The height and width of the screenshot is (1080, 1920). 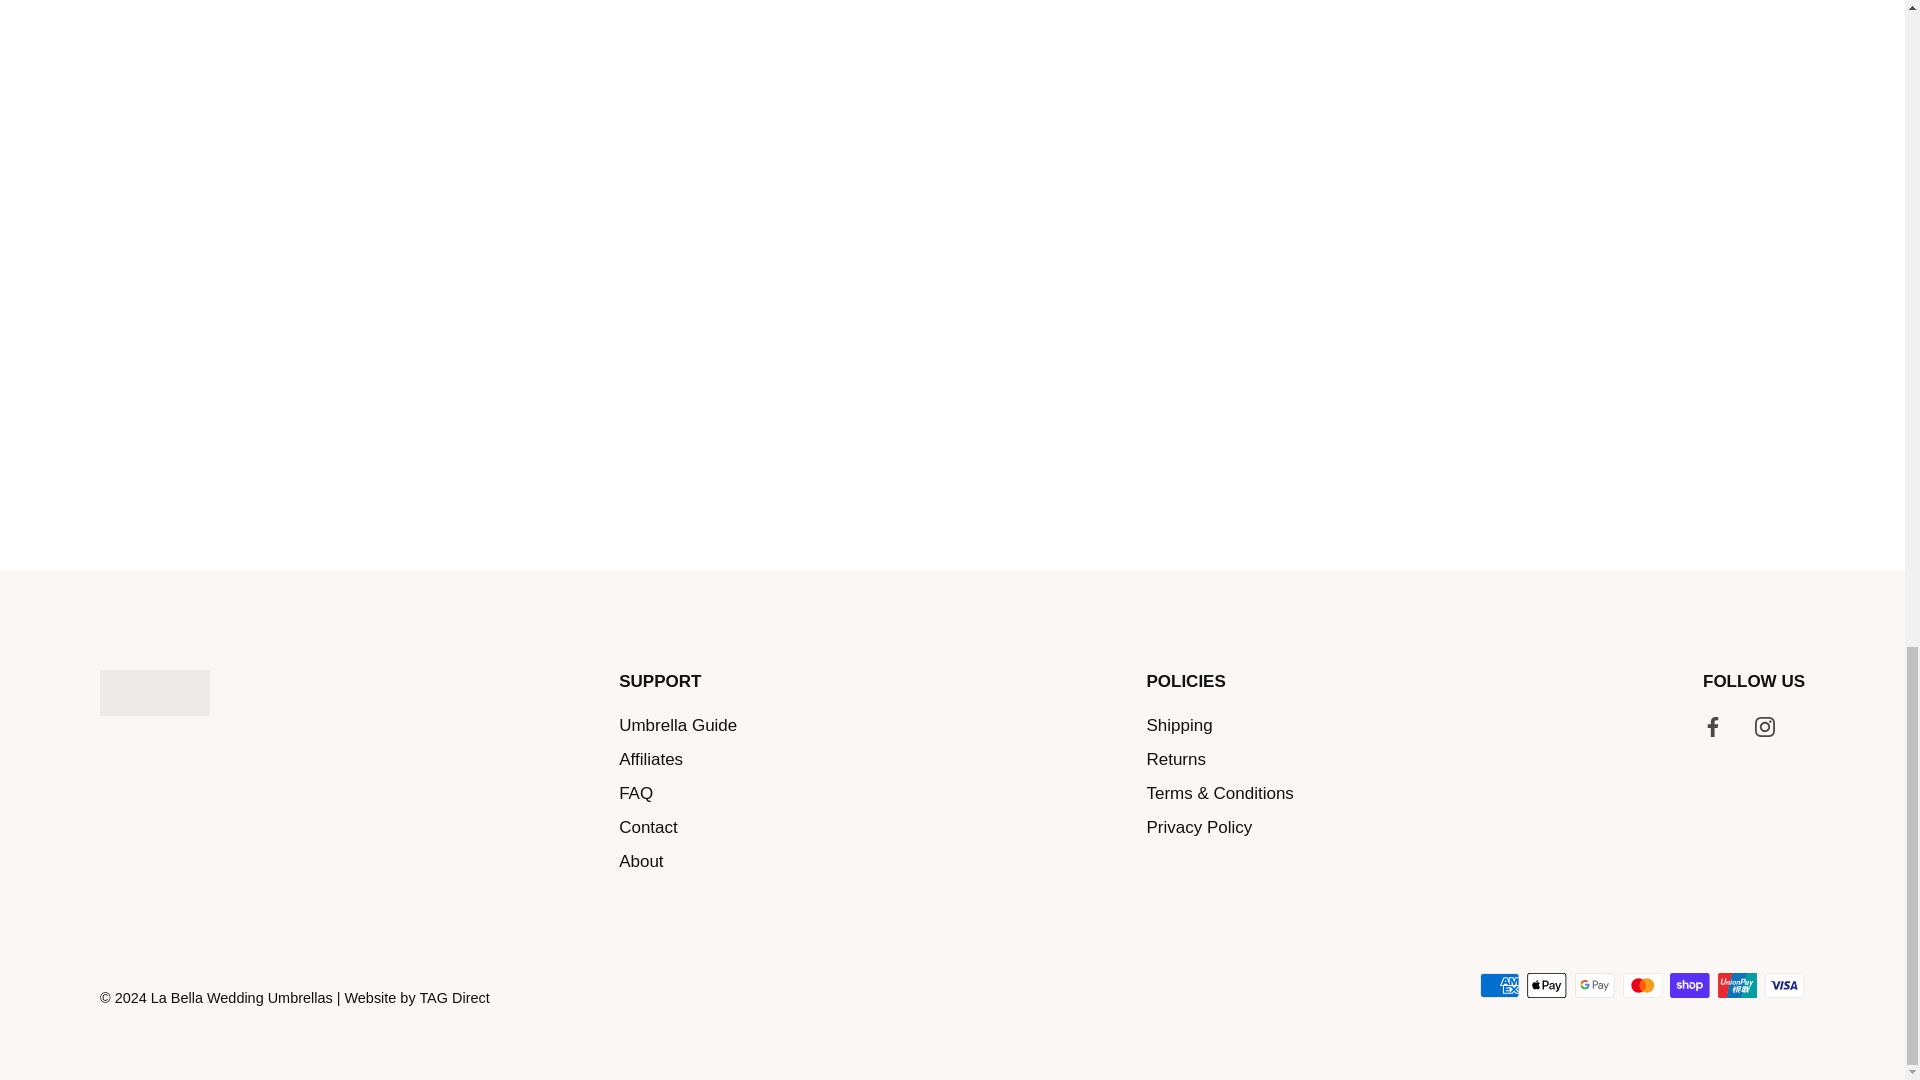 What do you see at coordinates (1594, 985) in the screenshot?
I see `Google Pay` at bounding box center [1594, 985].